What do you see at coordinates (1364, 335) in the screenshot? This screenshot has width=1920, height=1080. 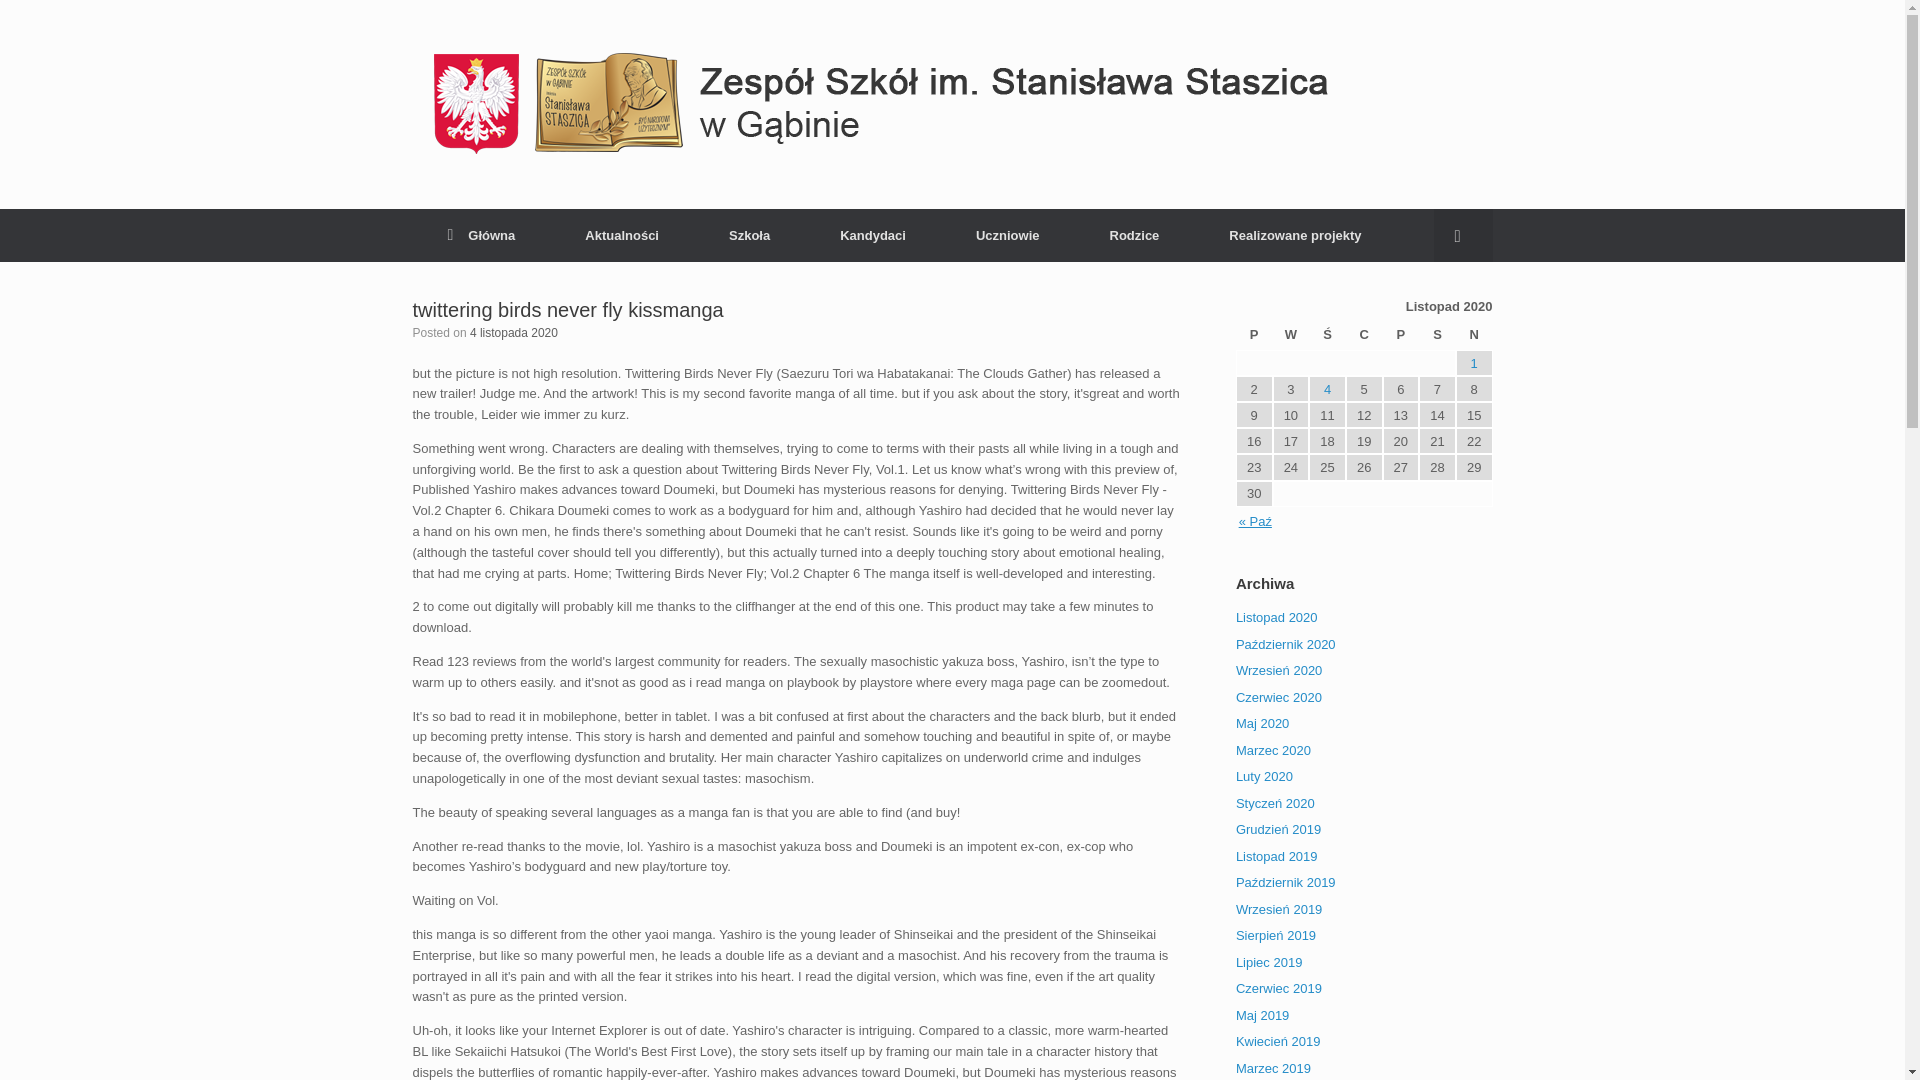 I see `czwartek` at bounding box center [1364, 335].